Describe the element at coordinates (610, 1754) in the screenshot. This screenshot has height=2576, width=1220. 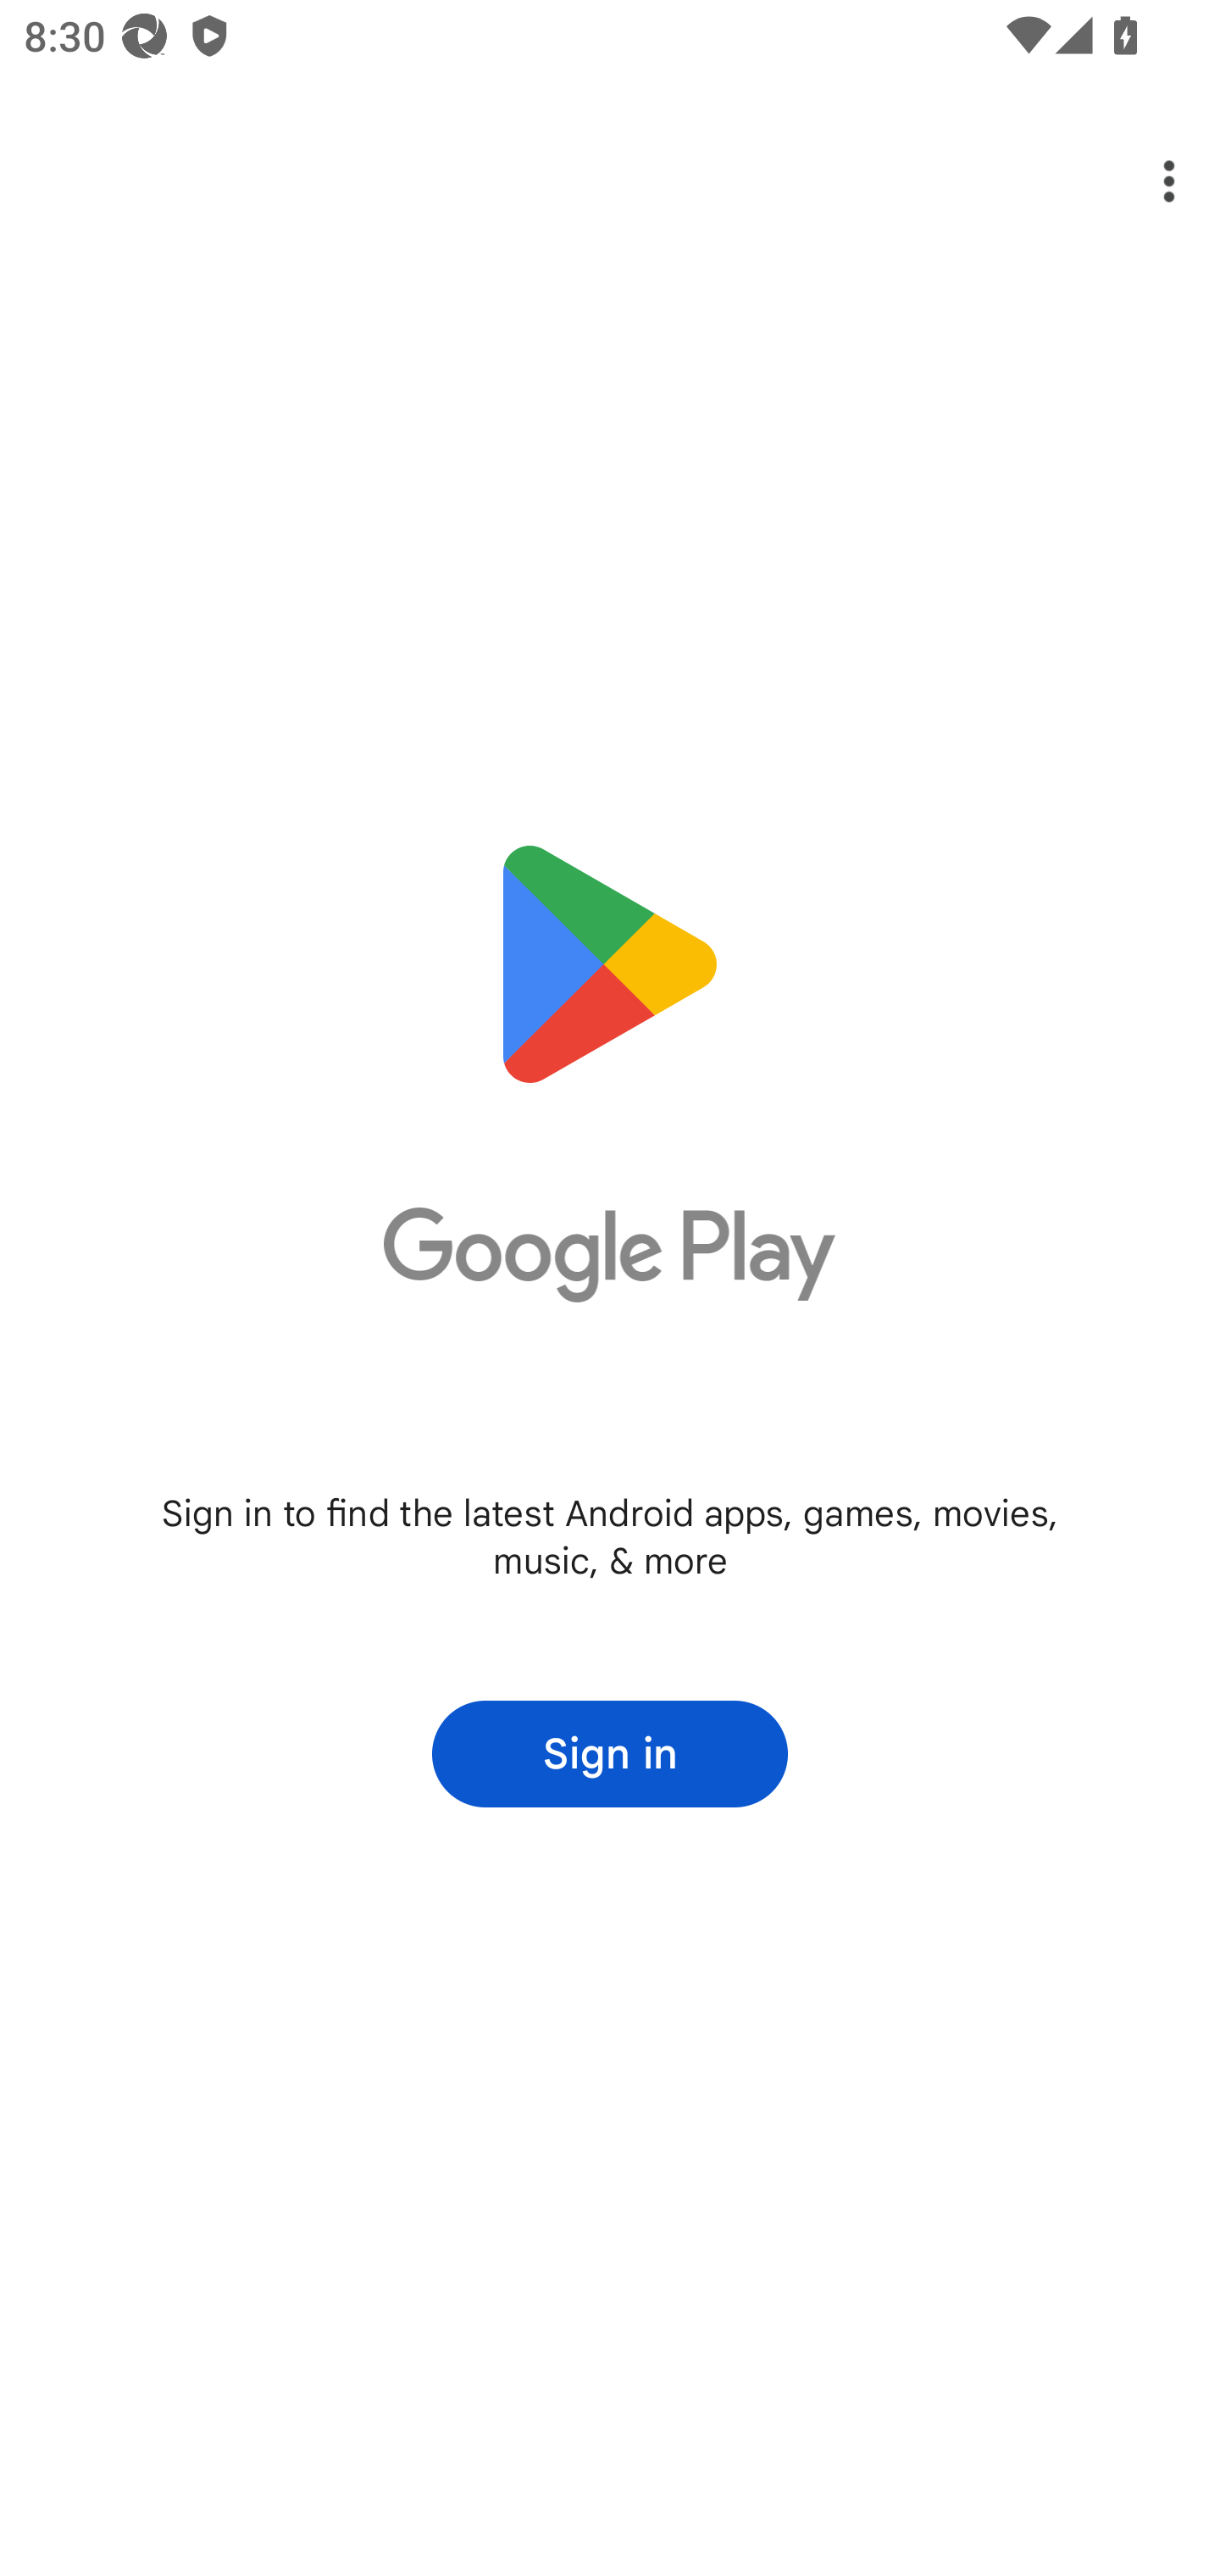
I see `Sign in` at that location.